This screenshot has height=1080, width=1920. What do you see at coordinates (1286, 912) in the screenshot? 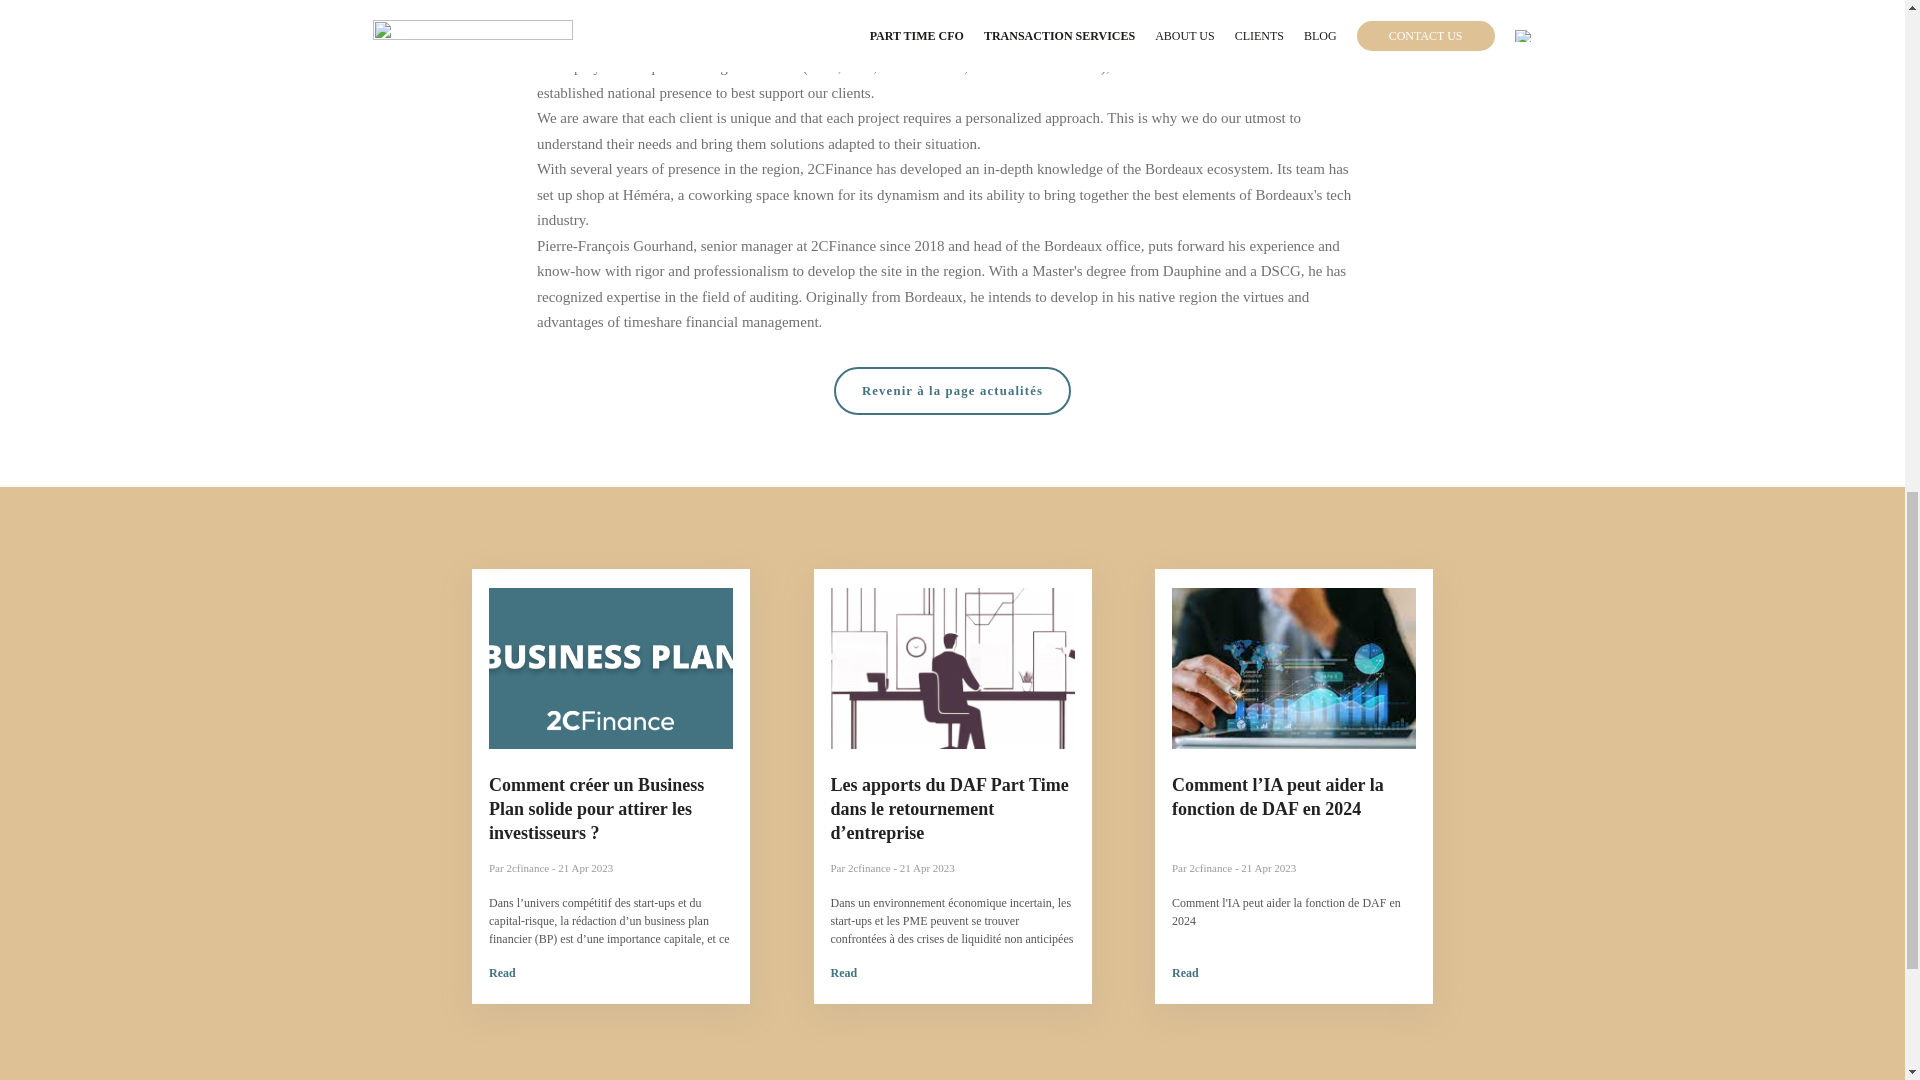
I see `Comment l'IA peut aider la fonction de DAF en 2024` at bounding box center [1286, 912].